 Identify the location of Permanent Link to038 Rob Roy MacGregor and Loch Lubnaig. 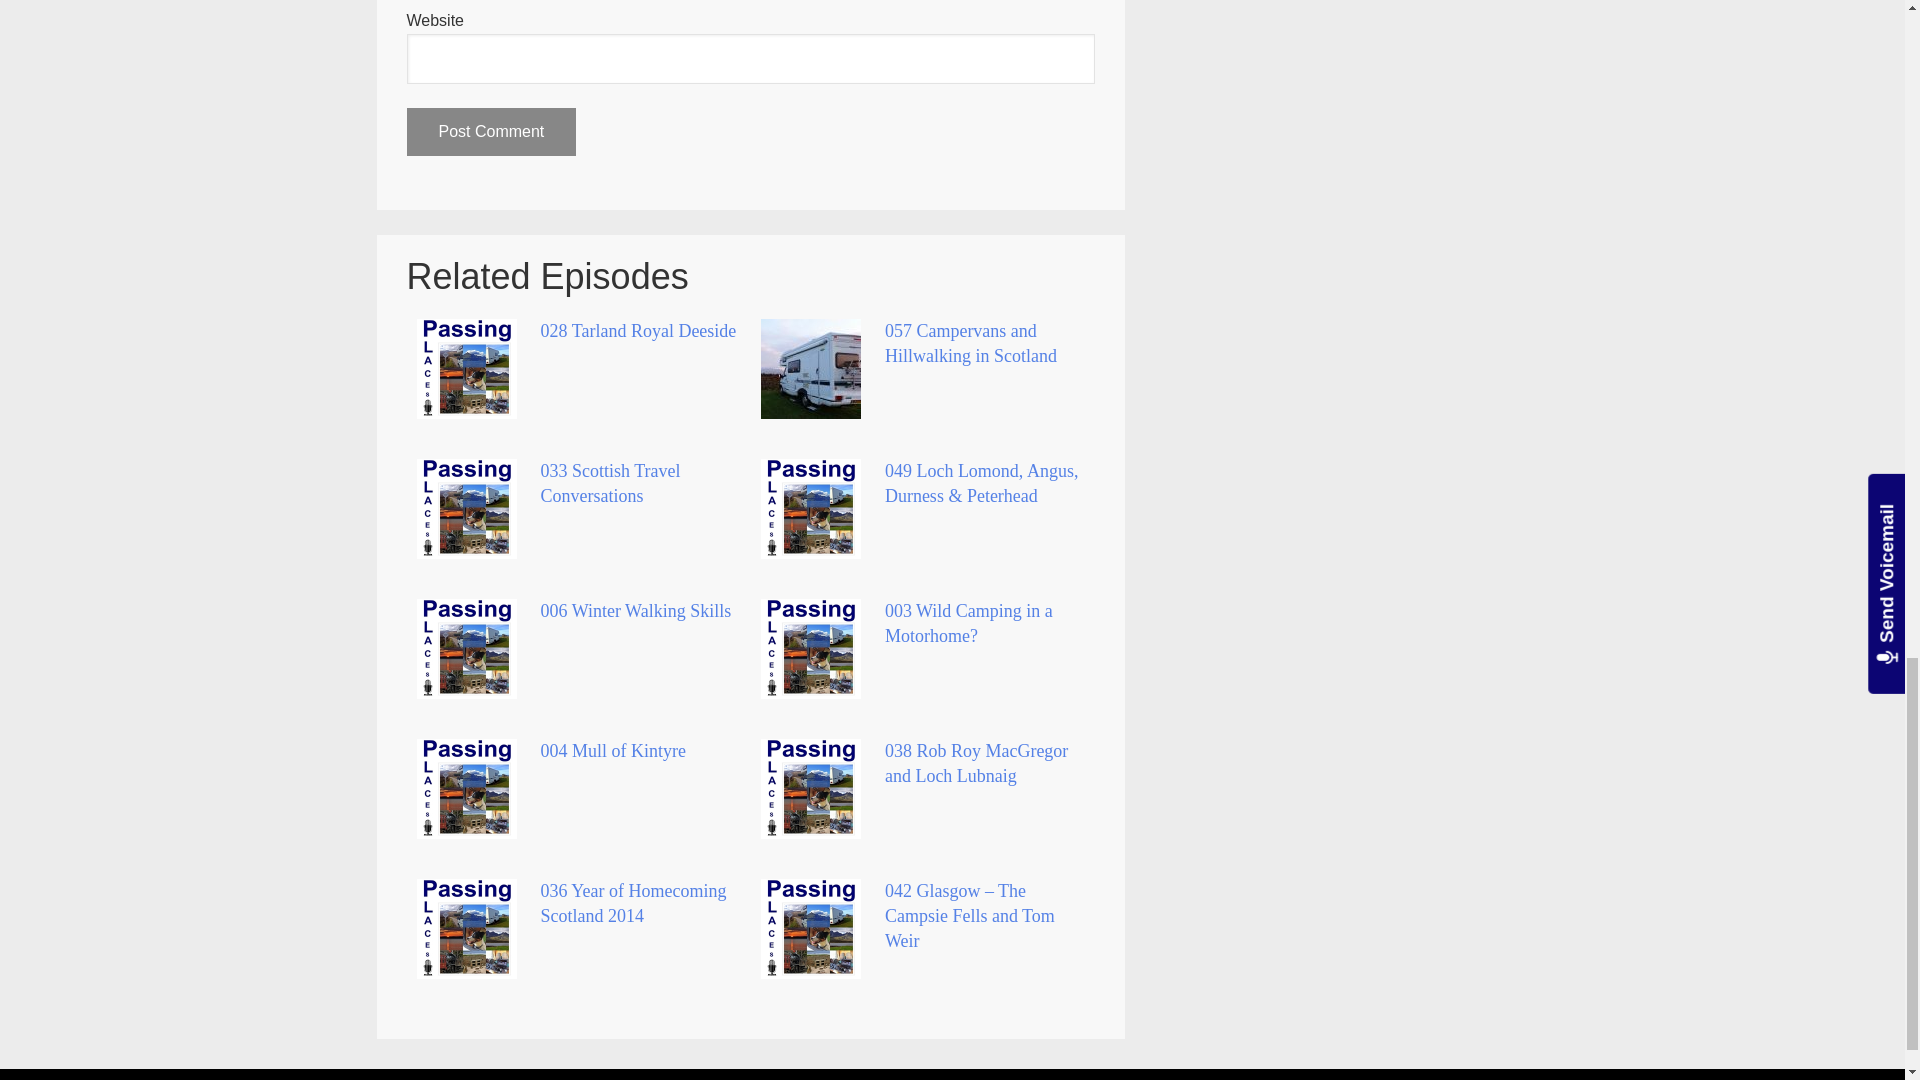
(976, 763).